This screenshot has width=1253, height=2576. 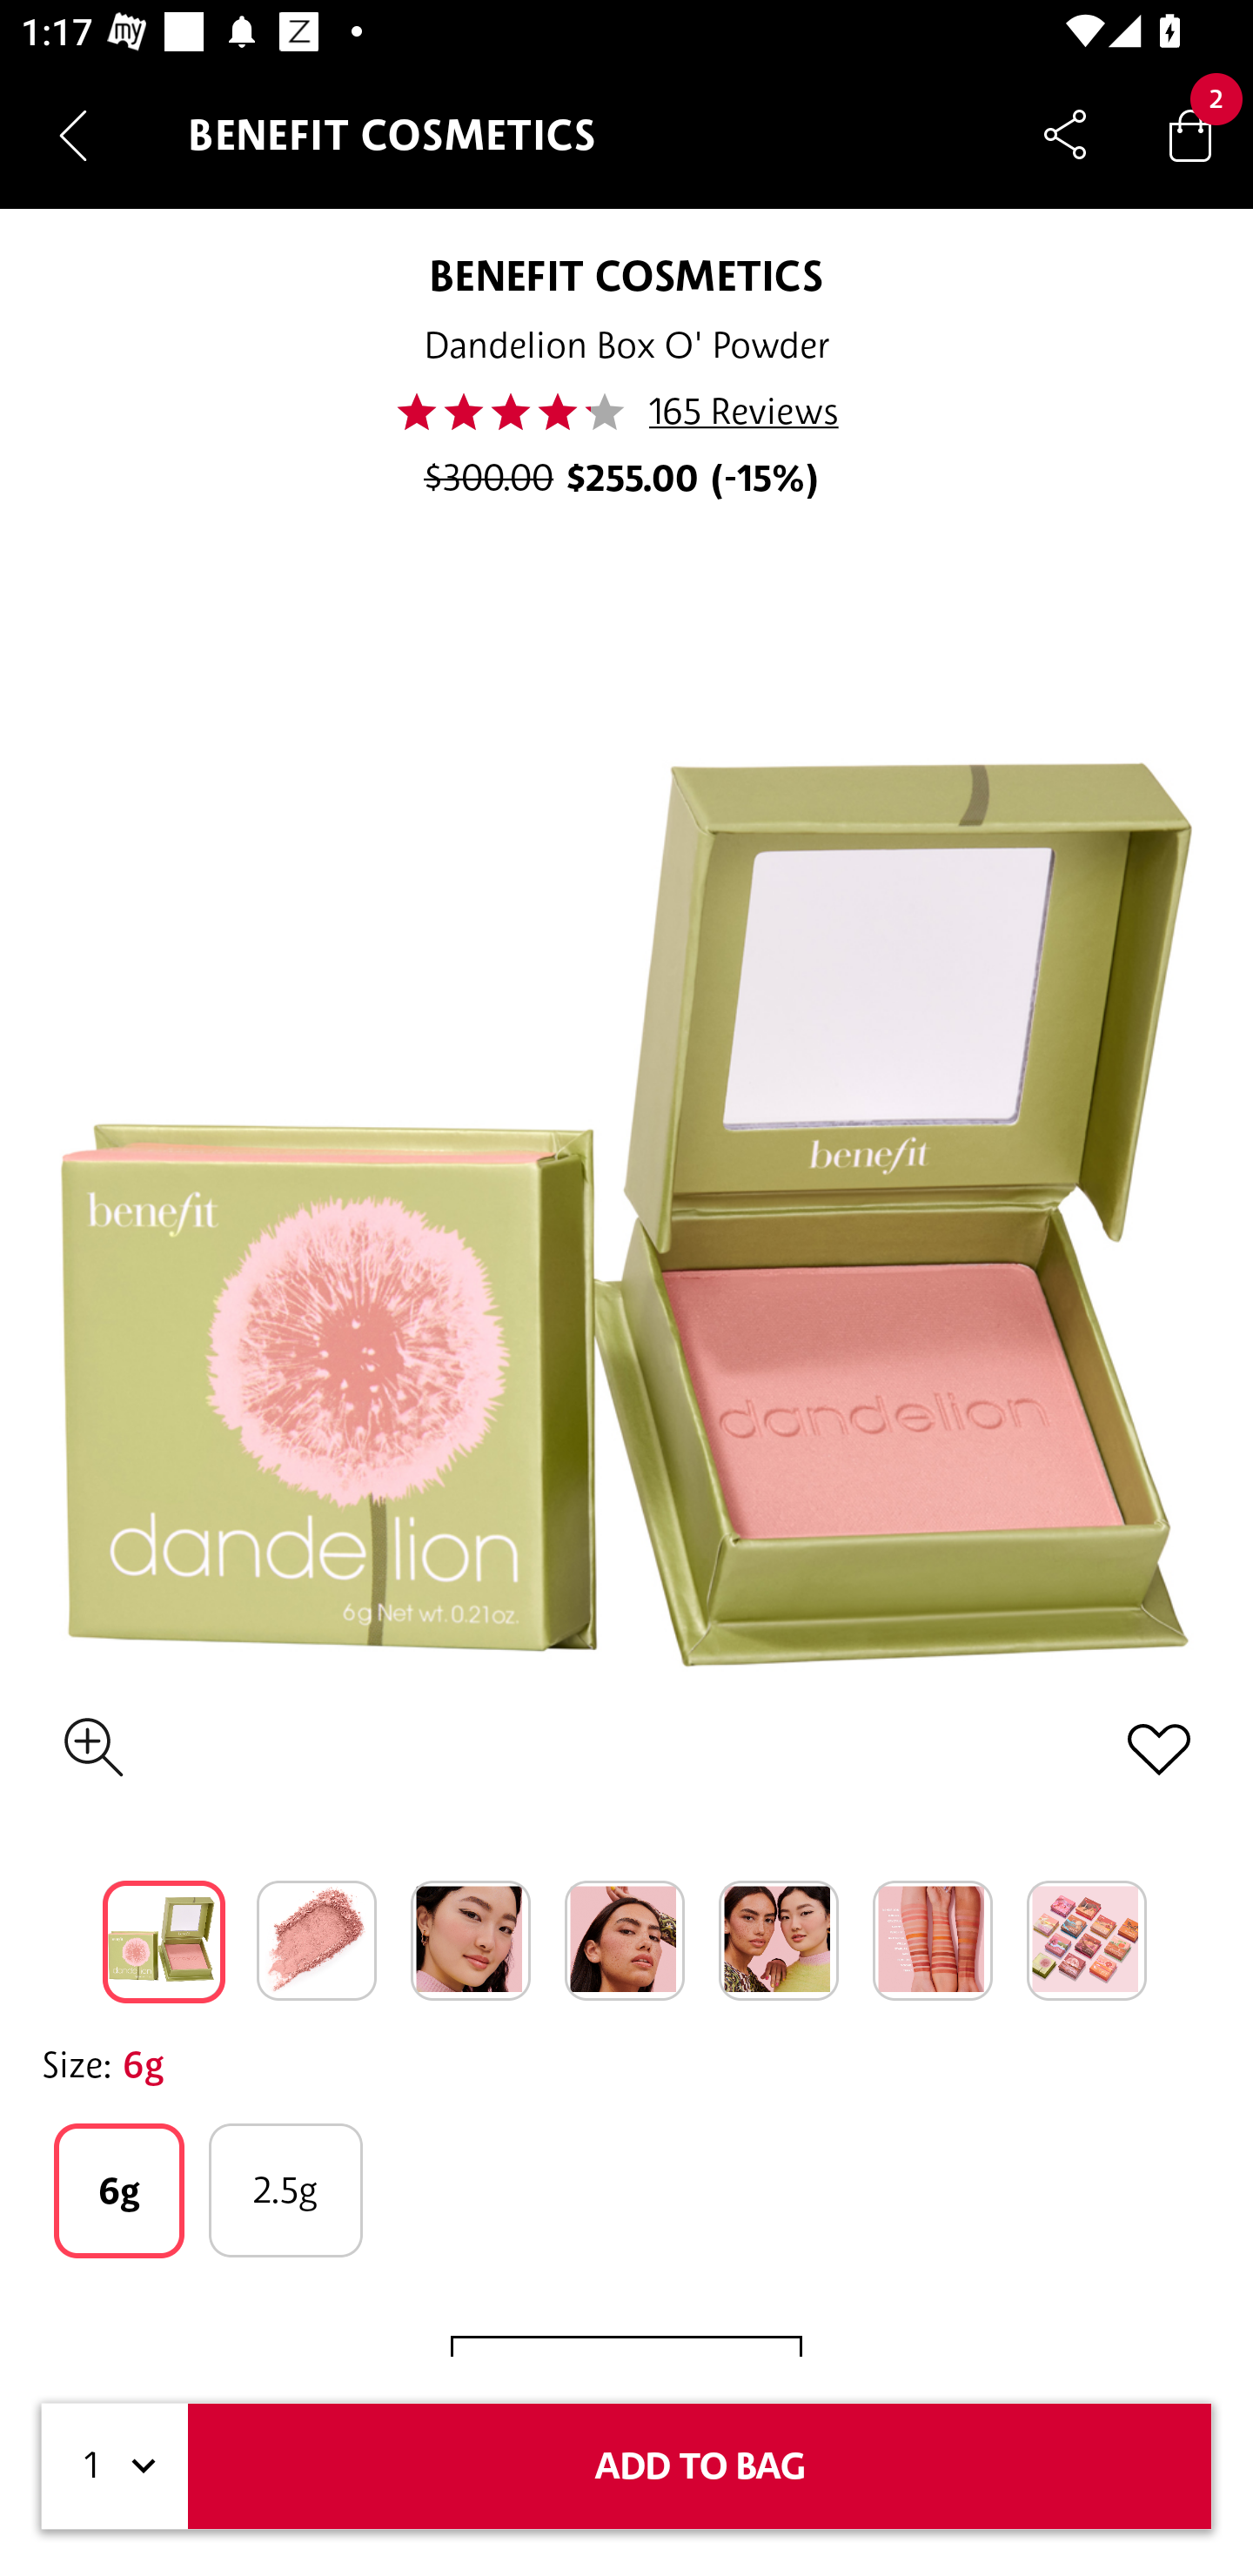 What do you see at coordinates (285, 2190) in the screenshot?
I see `2.5g` at bounding box center [285, 2190].